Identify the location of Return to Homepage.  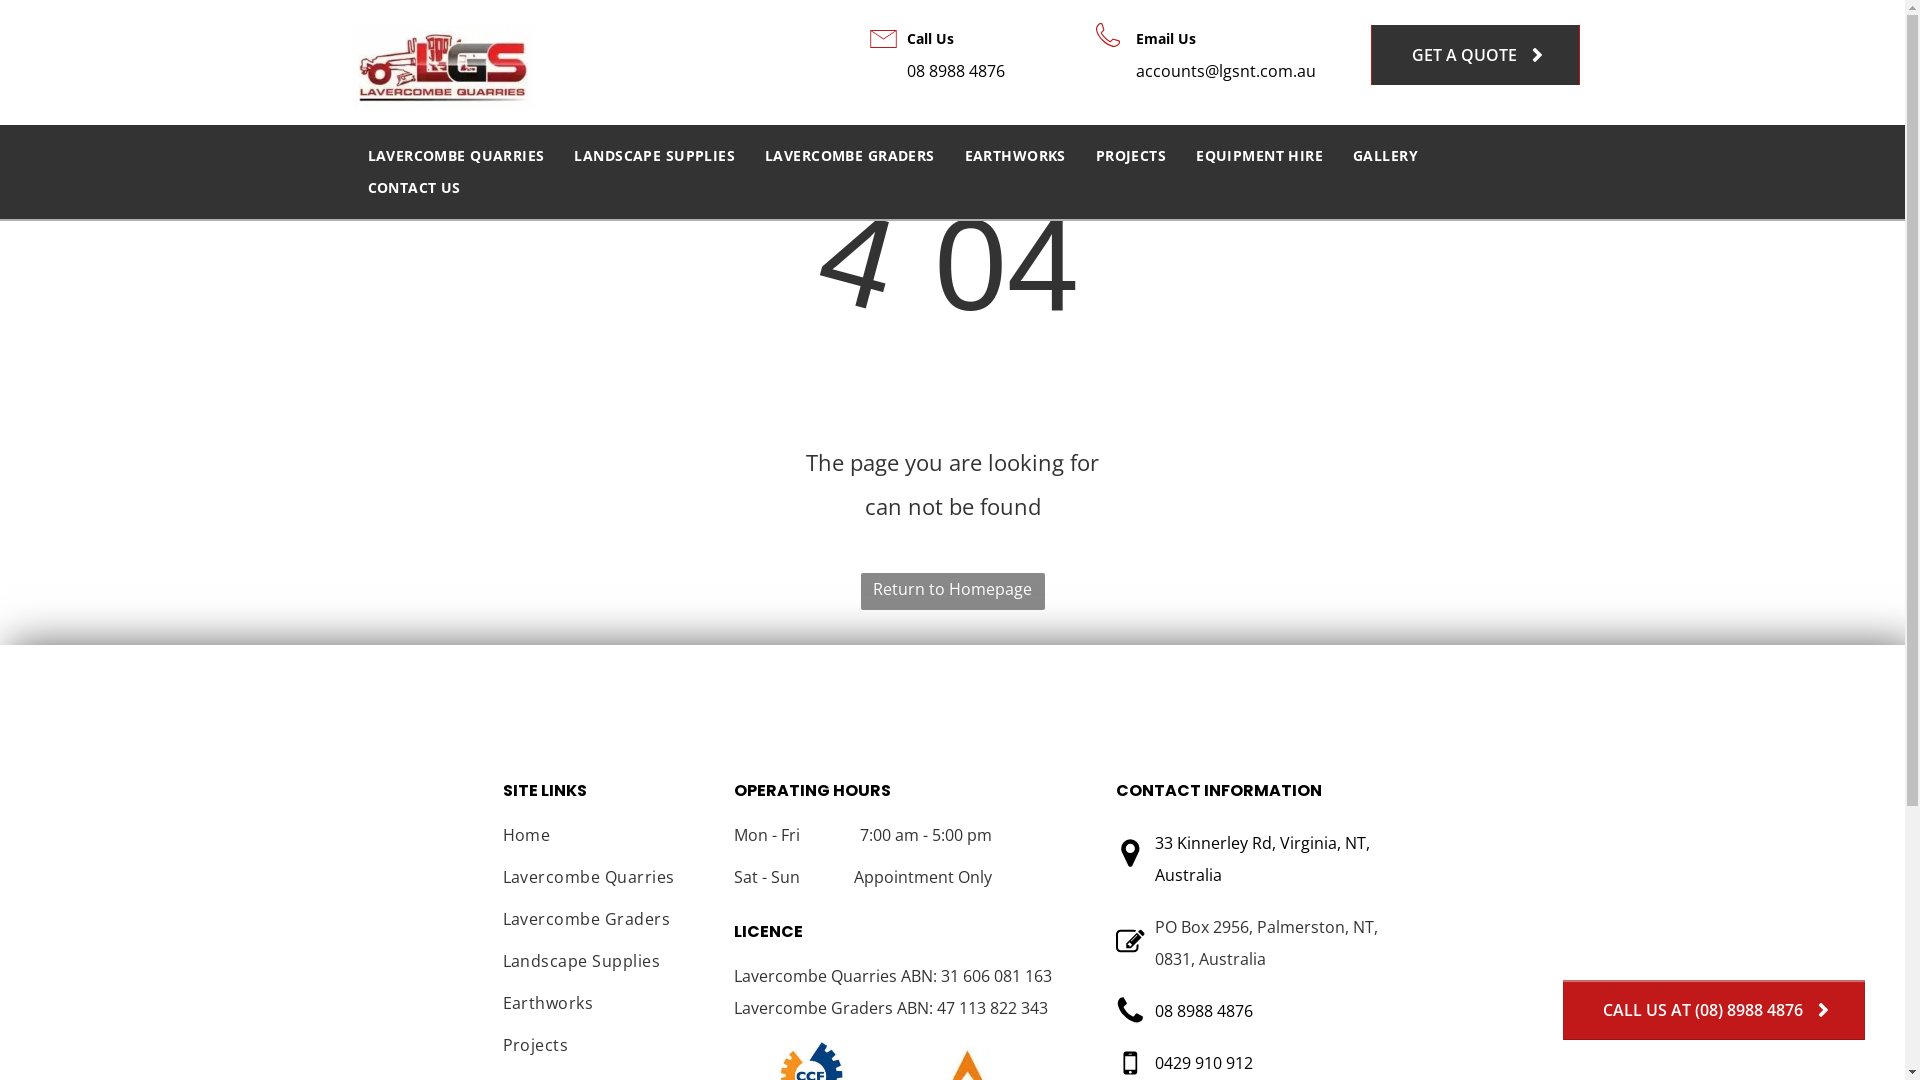
(952, 592).